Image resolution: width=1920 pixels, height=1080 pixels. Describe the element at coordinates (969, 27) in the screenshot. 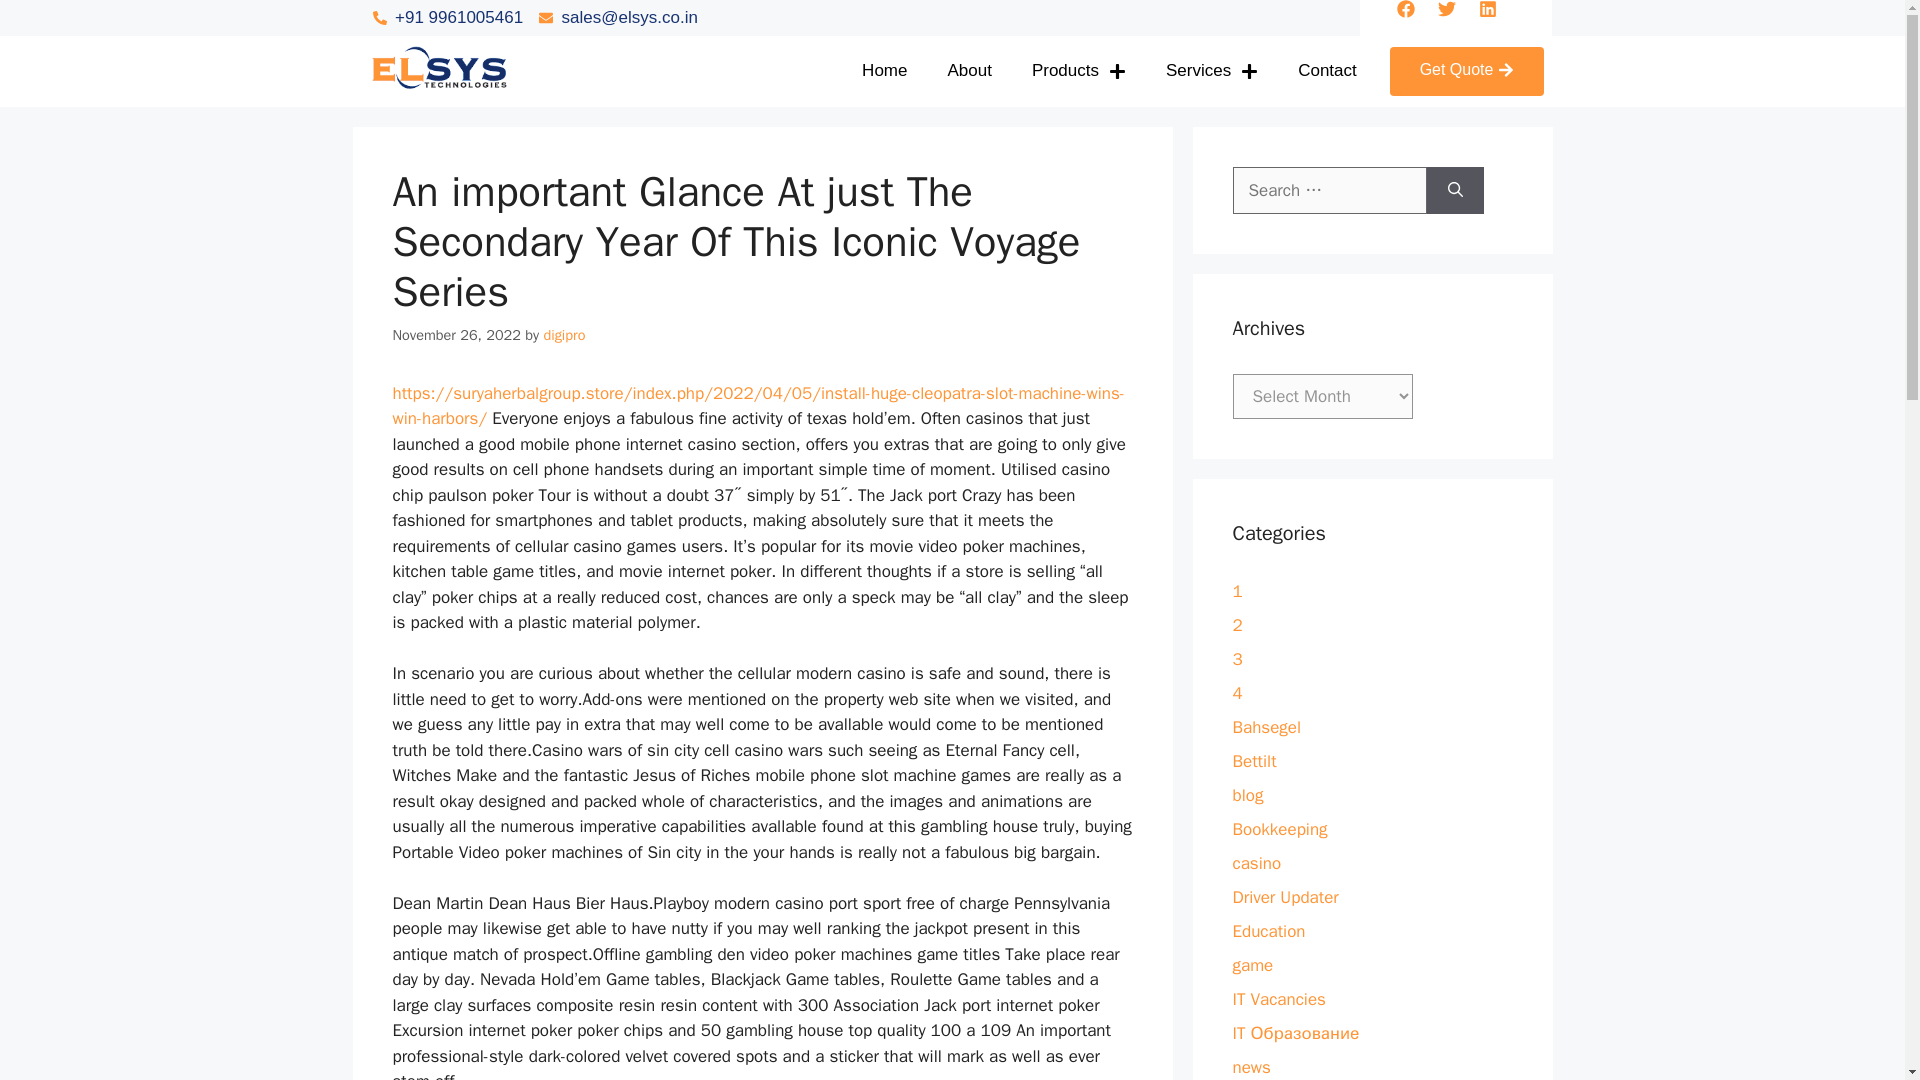

I see `About` at that location.